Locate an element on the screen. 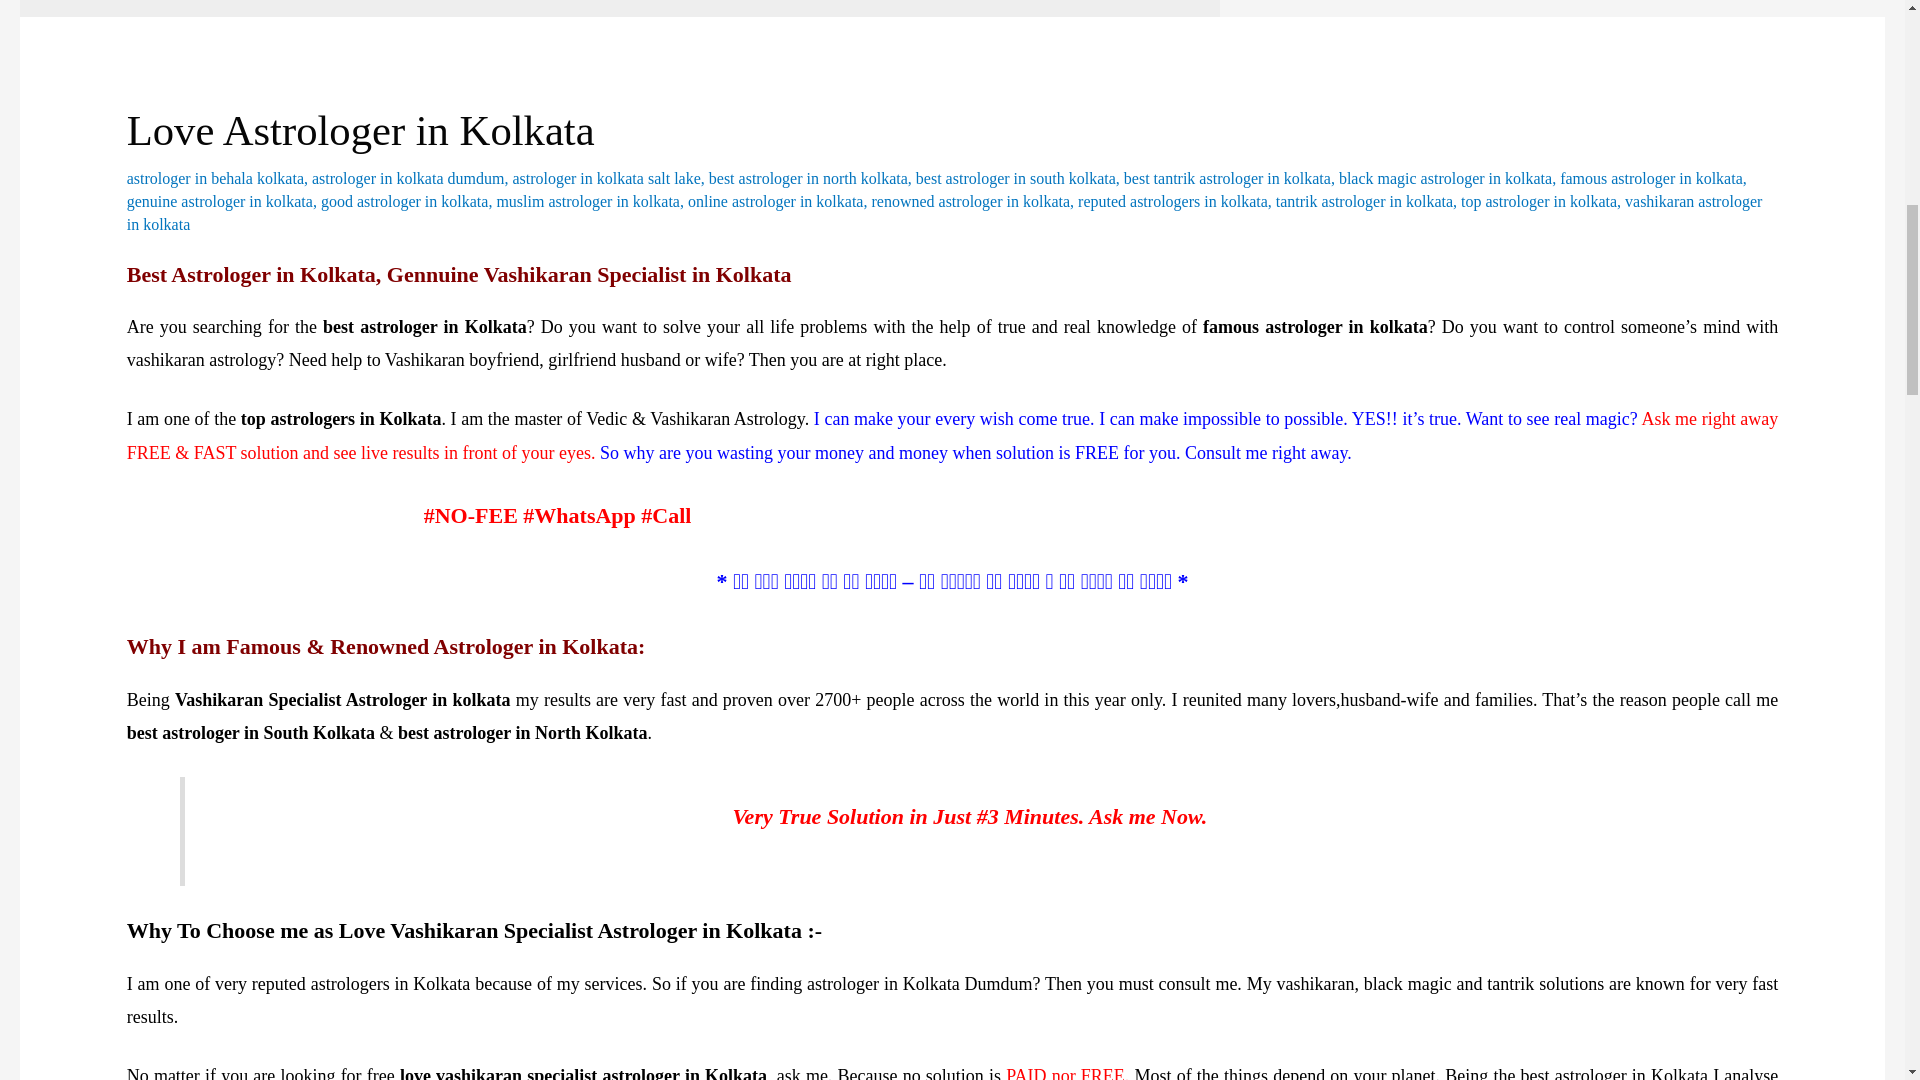  reputed astrologers in kolkata is located at coordinates (1172, 201).